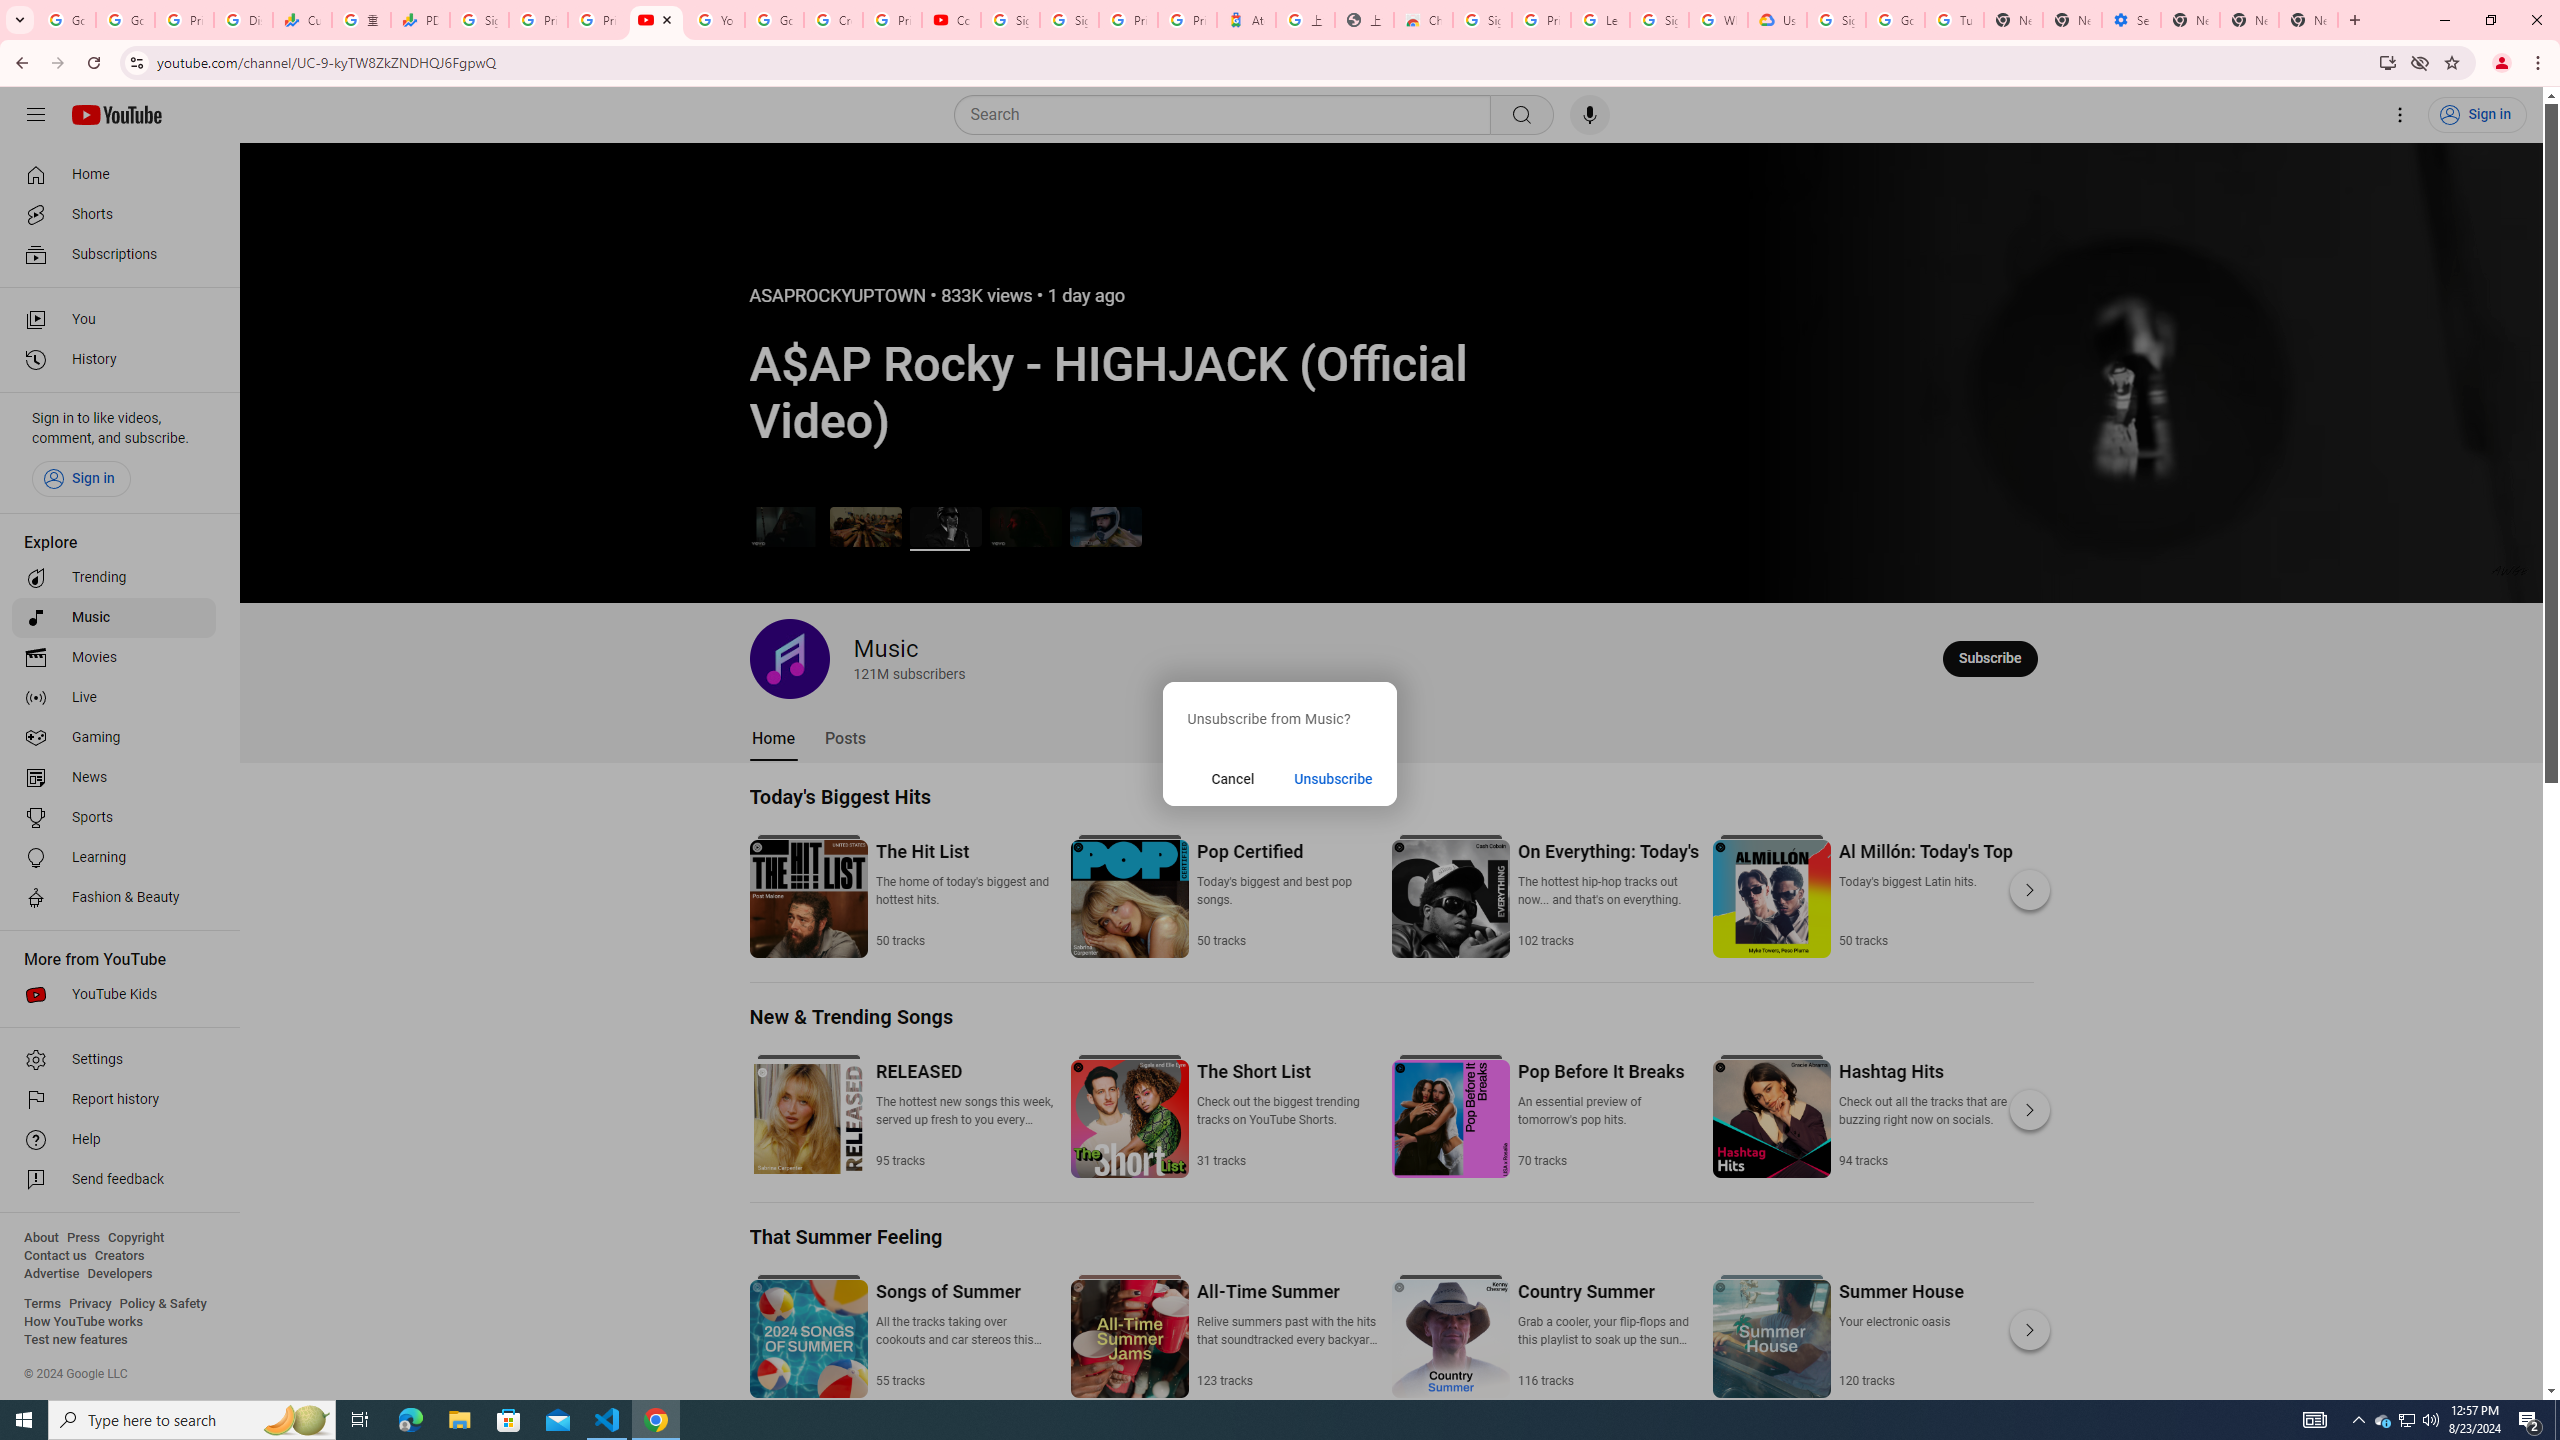  What do you see at coordinates (2510, 570) in the screenshot?
I see `Channel watermark` at bounding box center [2510, 570].